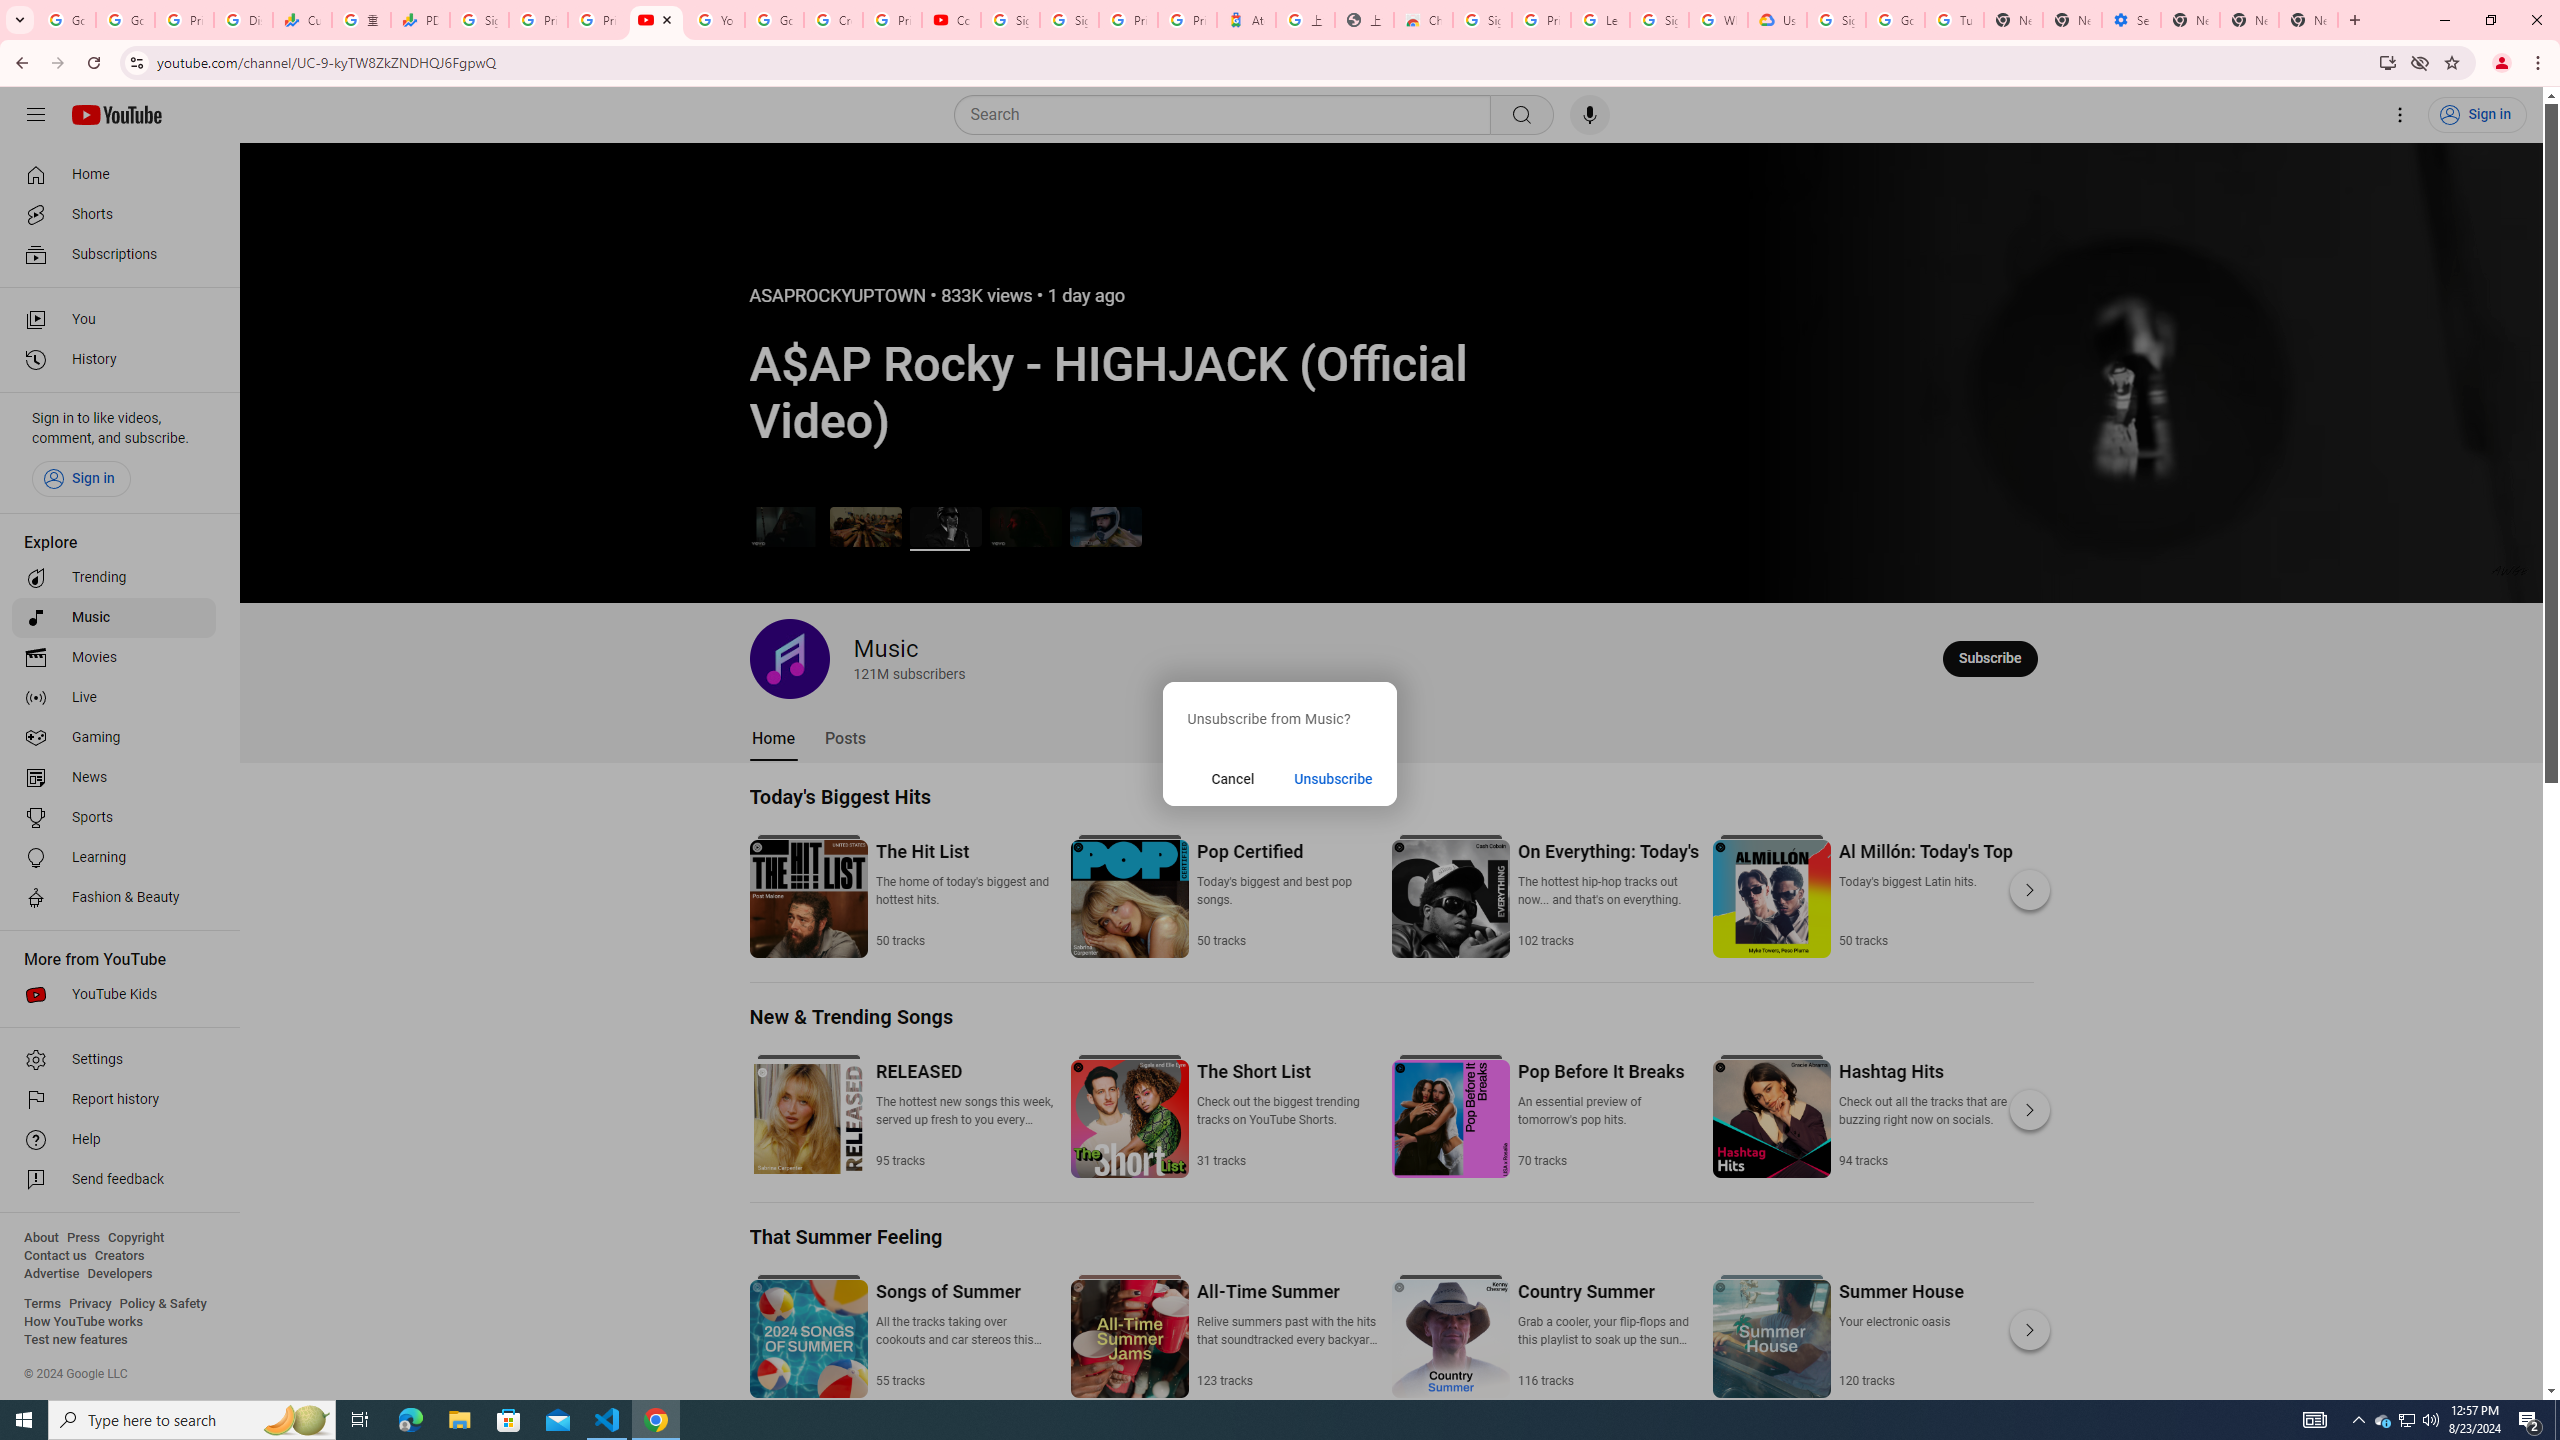  What do you see at coordinates (2510, 570) in the screenshot?
I see `Channel watermark` at bounding box center [2510, 570].